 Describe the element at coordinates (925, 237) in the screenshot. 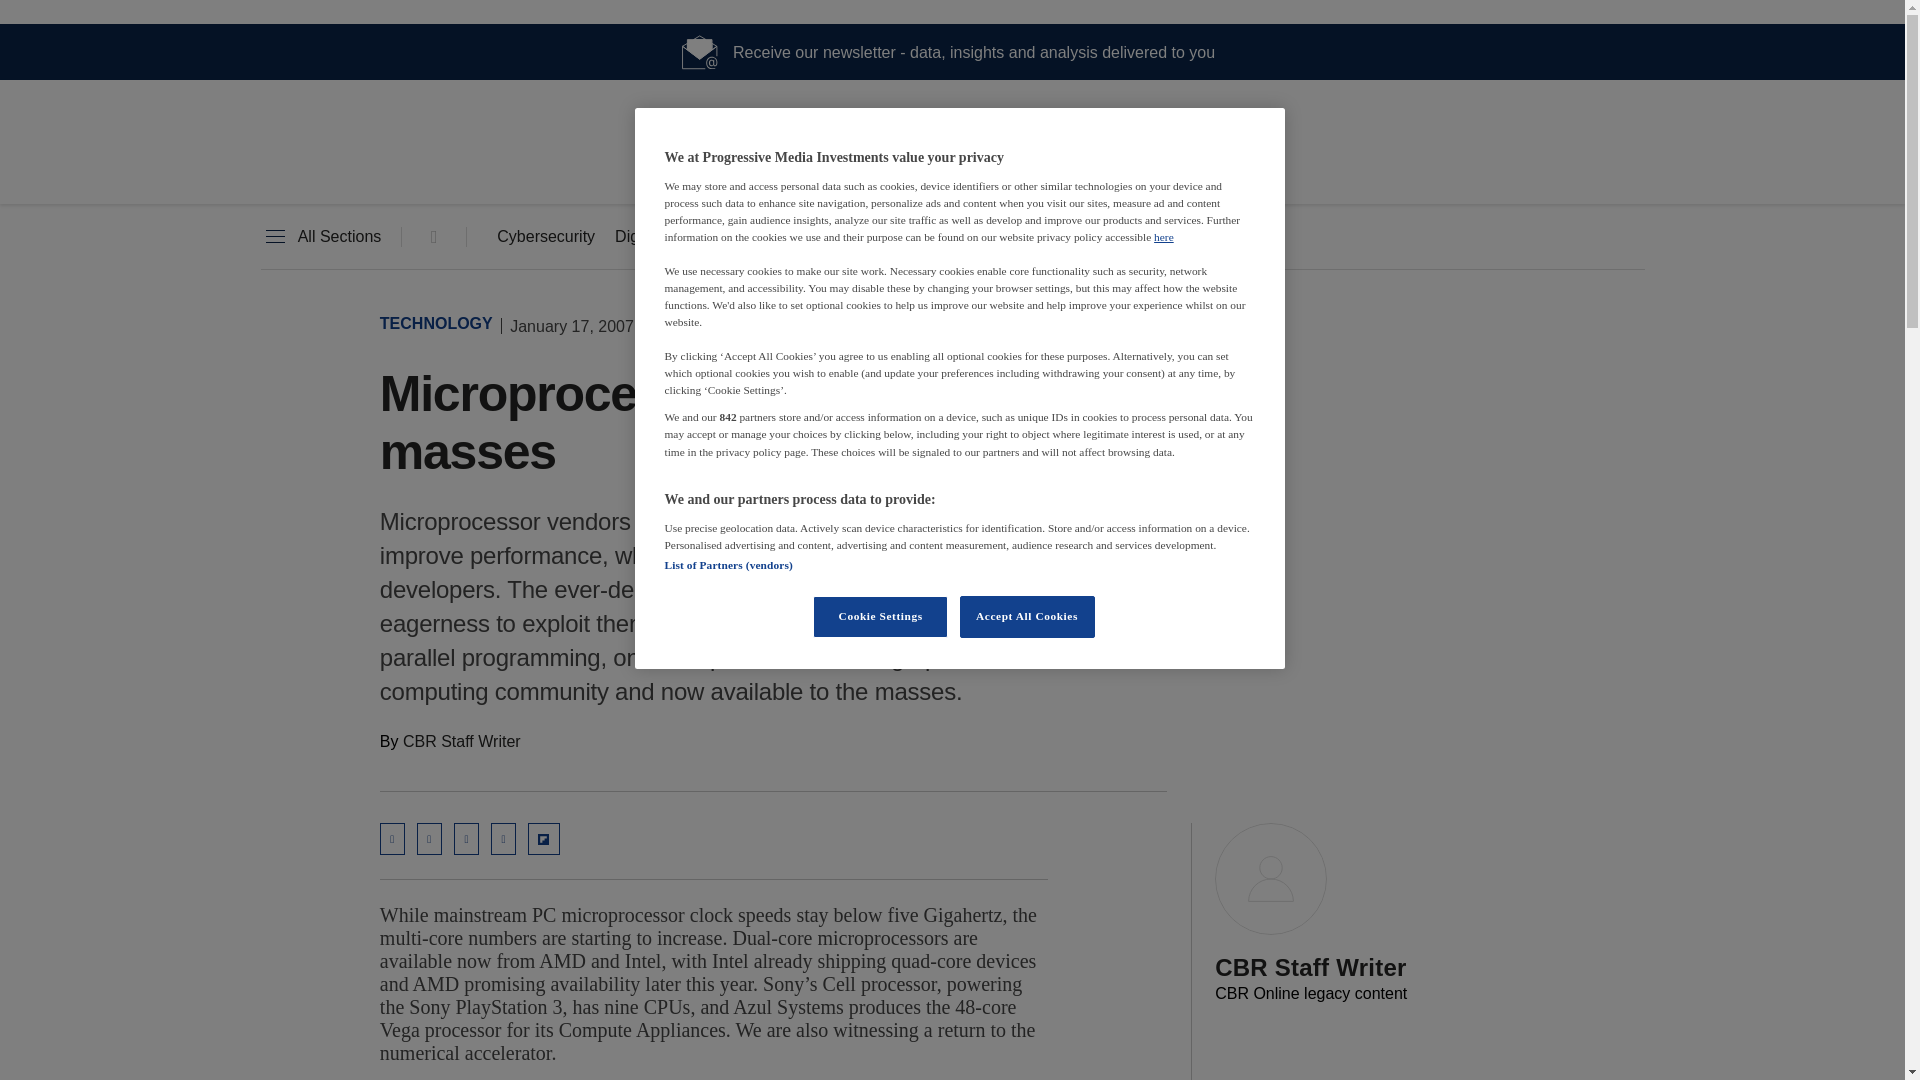

I see `Leadership` at that location.